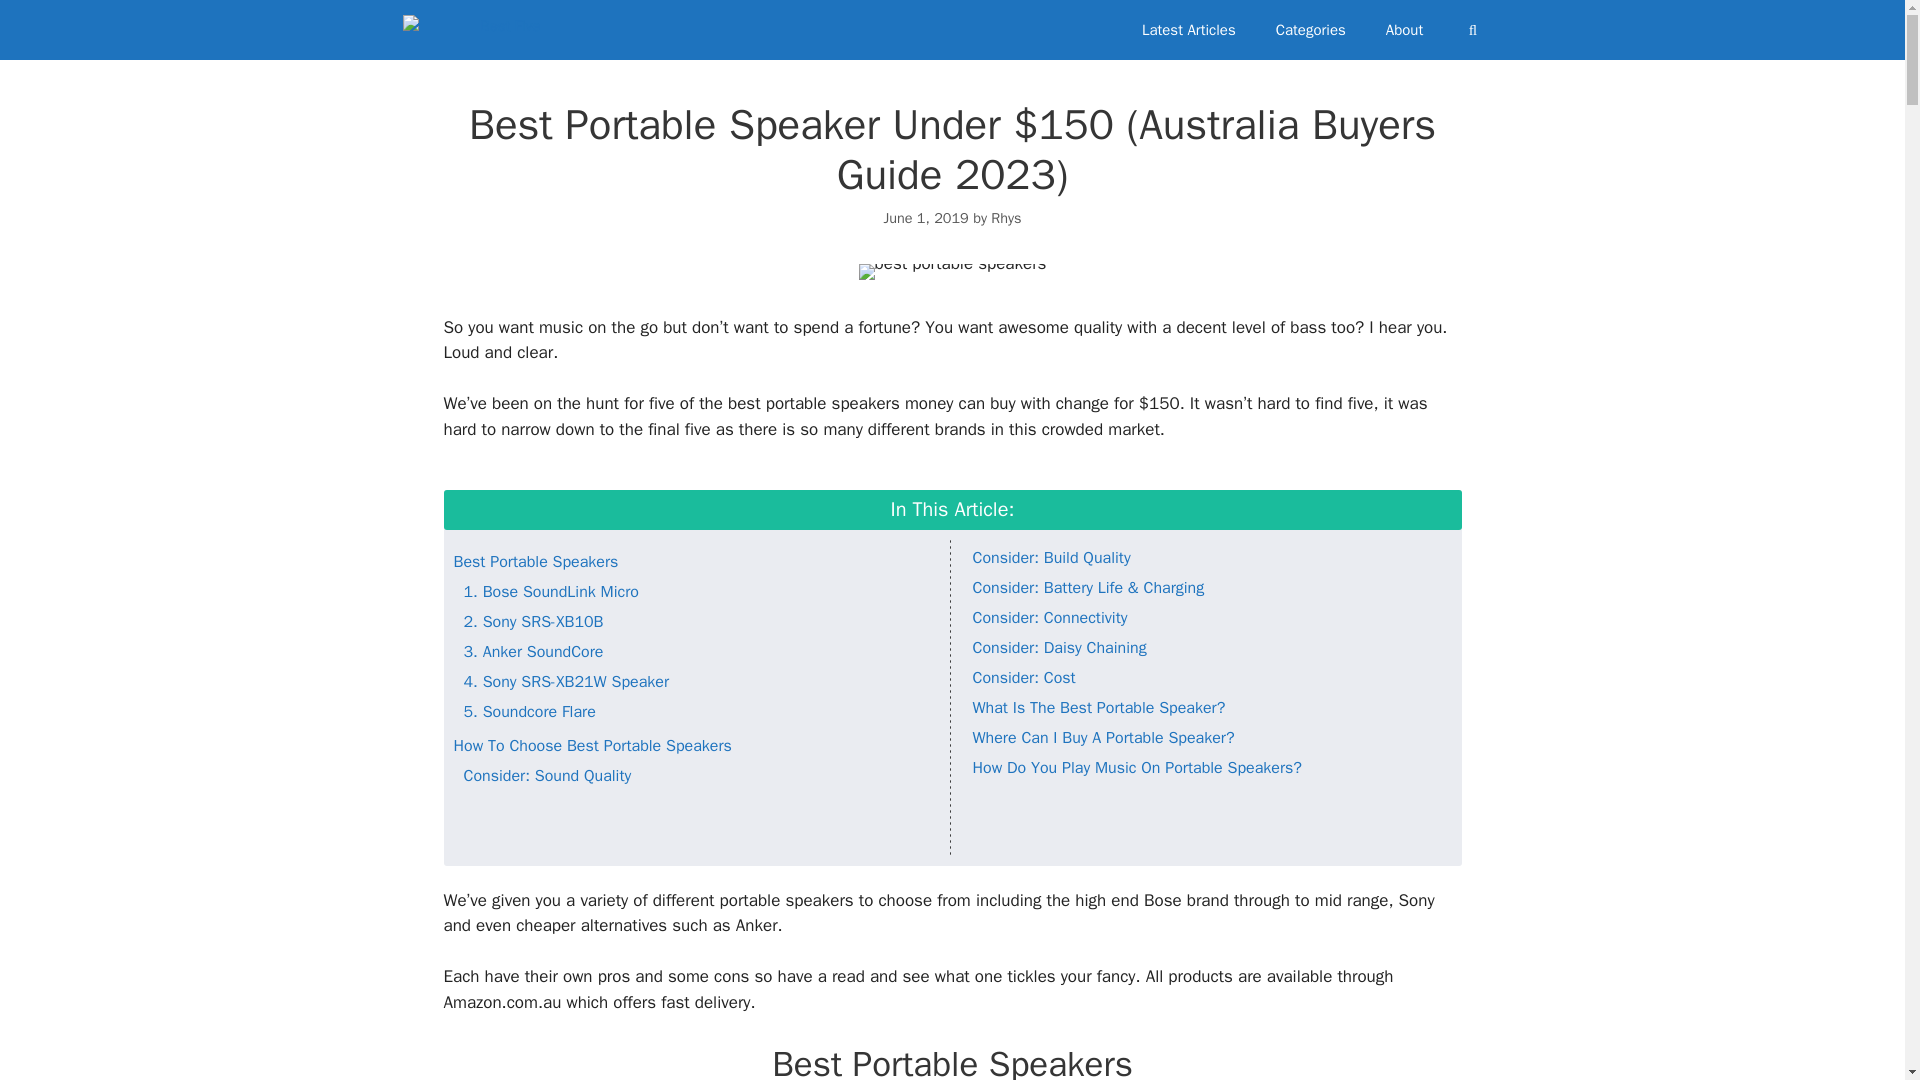 This screenshot has height=1080, width=1920. What do you see at coordinates (534, 622) in the screenshot?
I see `2. Sony SRS-XB10B` at bounding box center [534, 622].